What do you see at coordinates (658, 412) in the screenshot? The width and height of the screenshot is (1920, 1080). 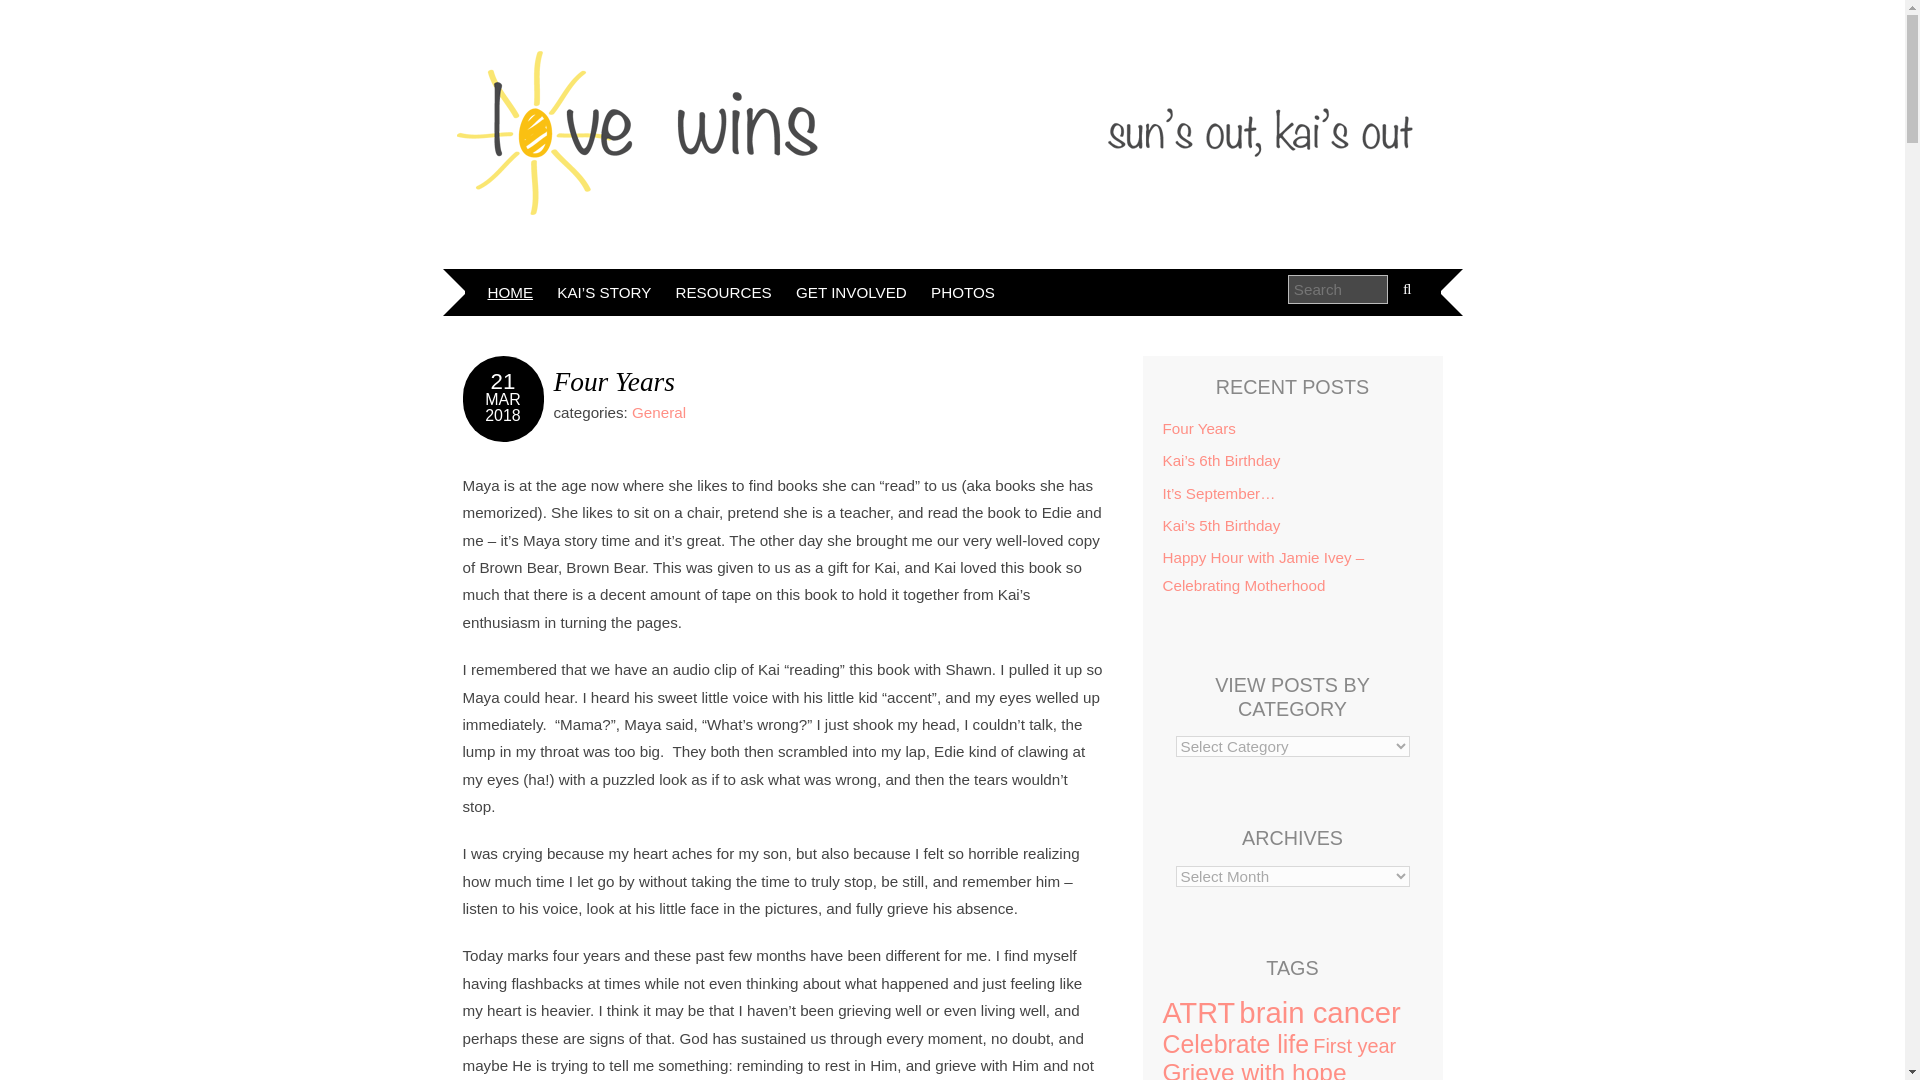 I see `General` at bounding box center [658, 412].